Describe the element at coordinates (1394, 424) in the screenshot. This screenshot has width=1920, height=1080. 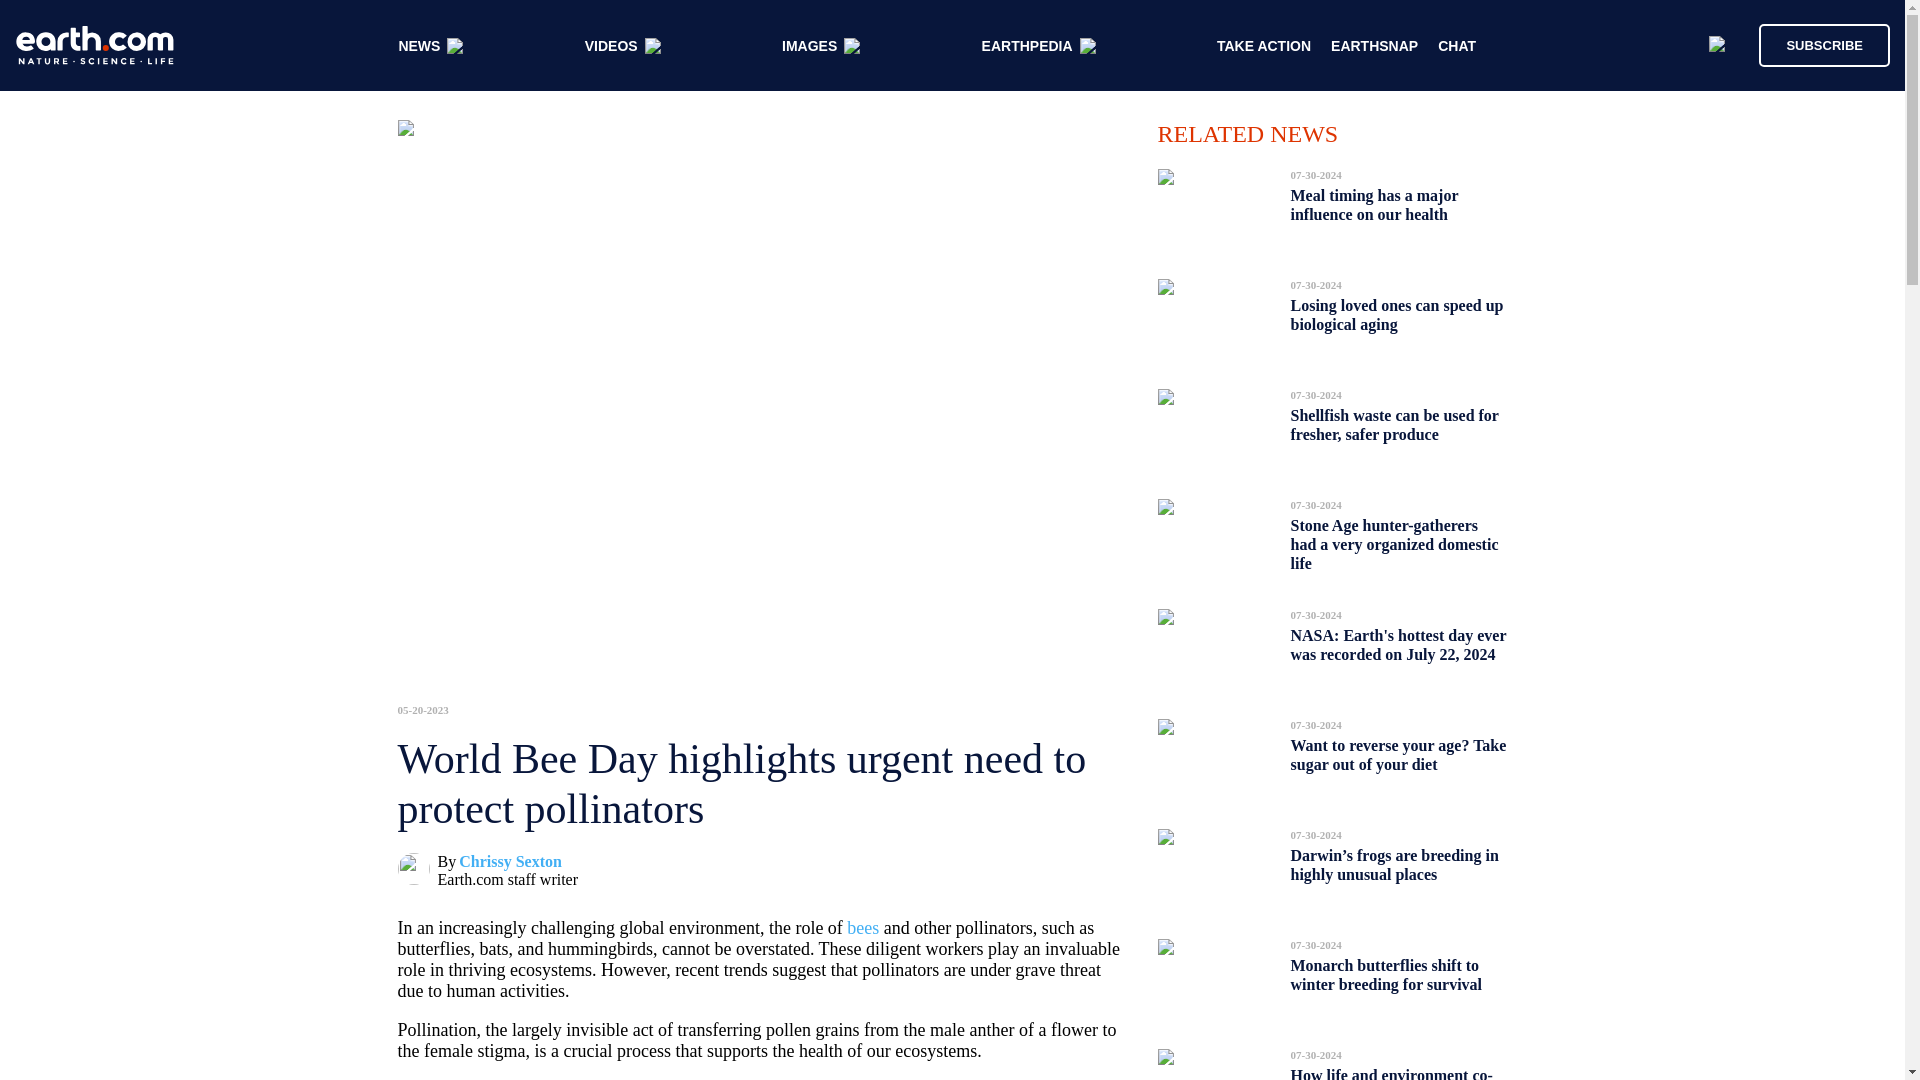
I see `Shellfish waste can be used for fresher, safer produce` at that location.